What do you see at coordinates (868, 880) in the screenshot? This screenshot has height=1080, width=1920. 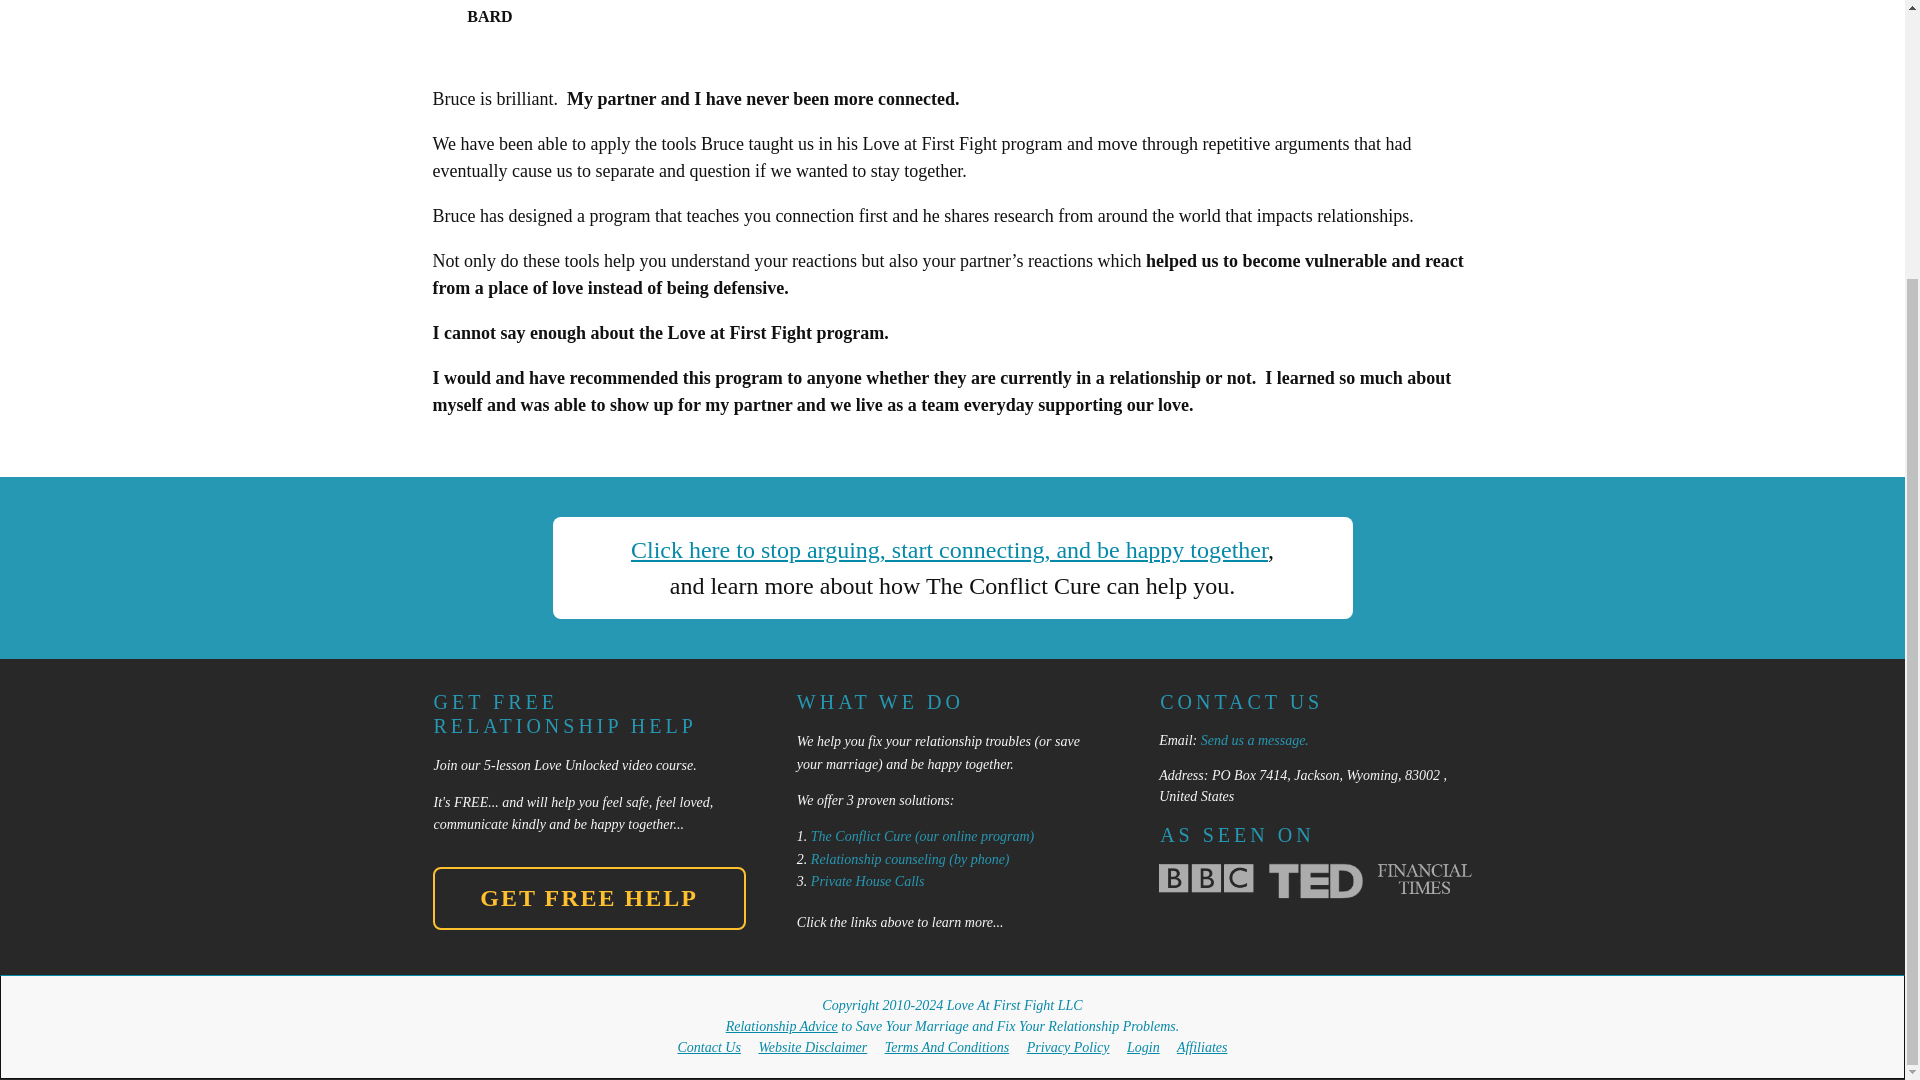 I see `Private House Calls` at bounding box center [868, 880].